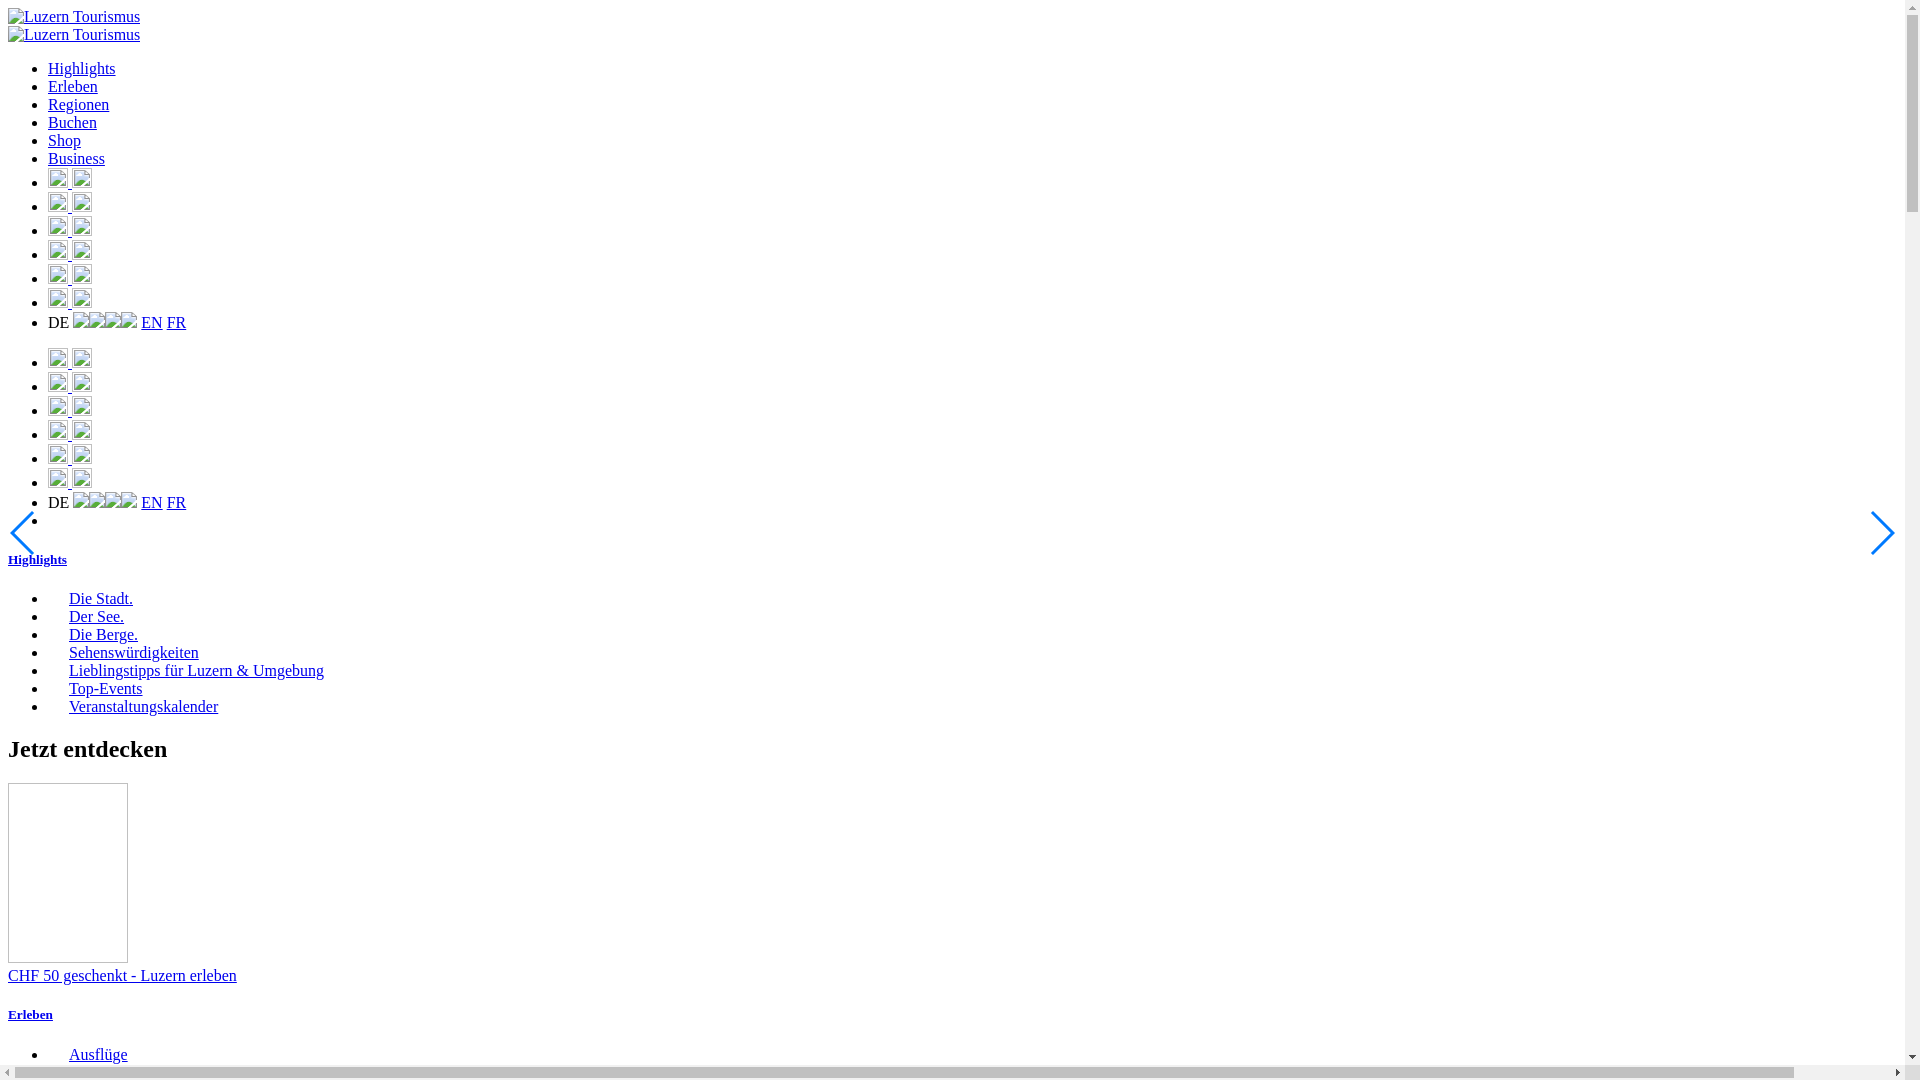  I want to click on CHF 50 geschenkt - Luzern erleben, so click(952, 884).